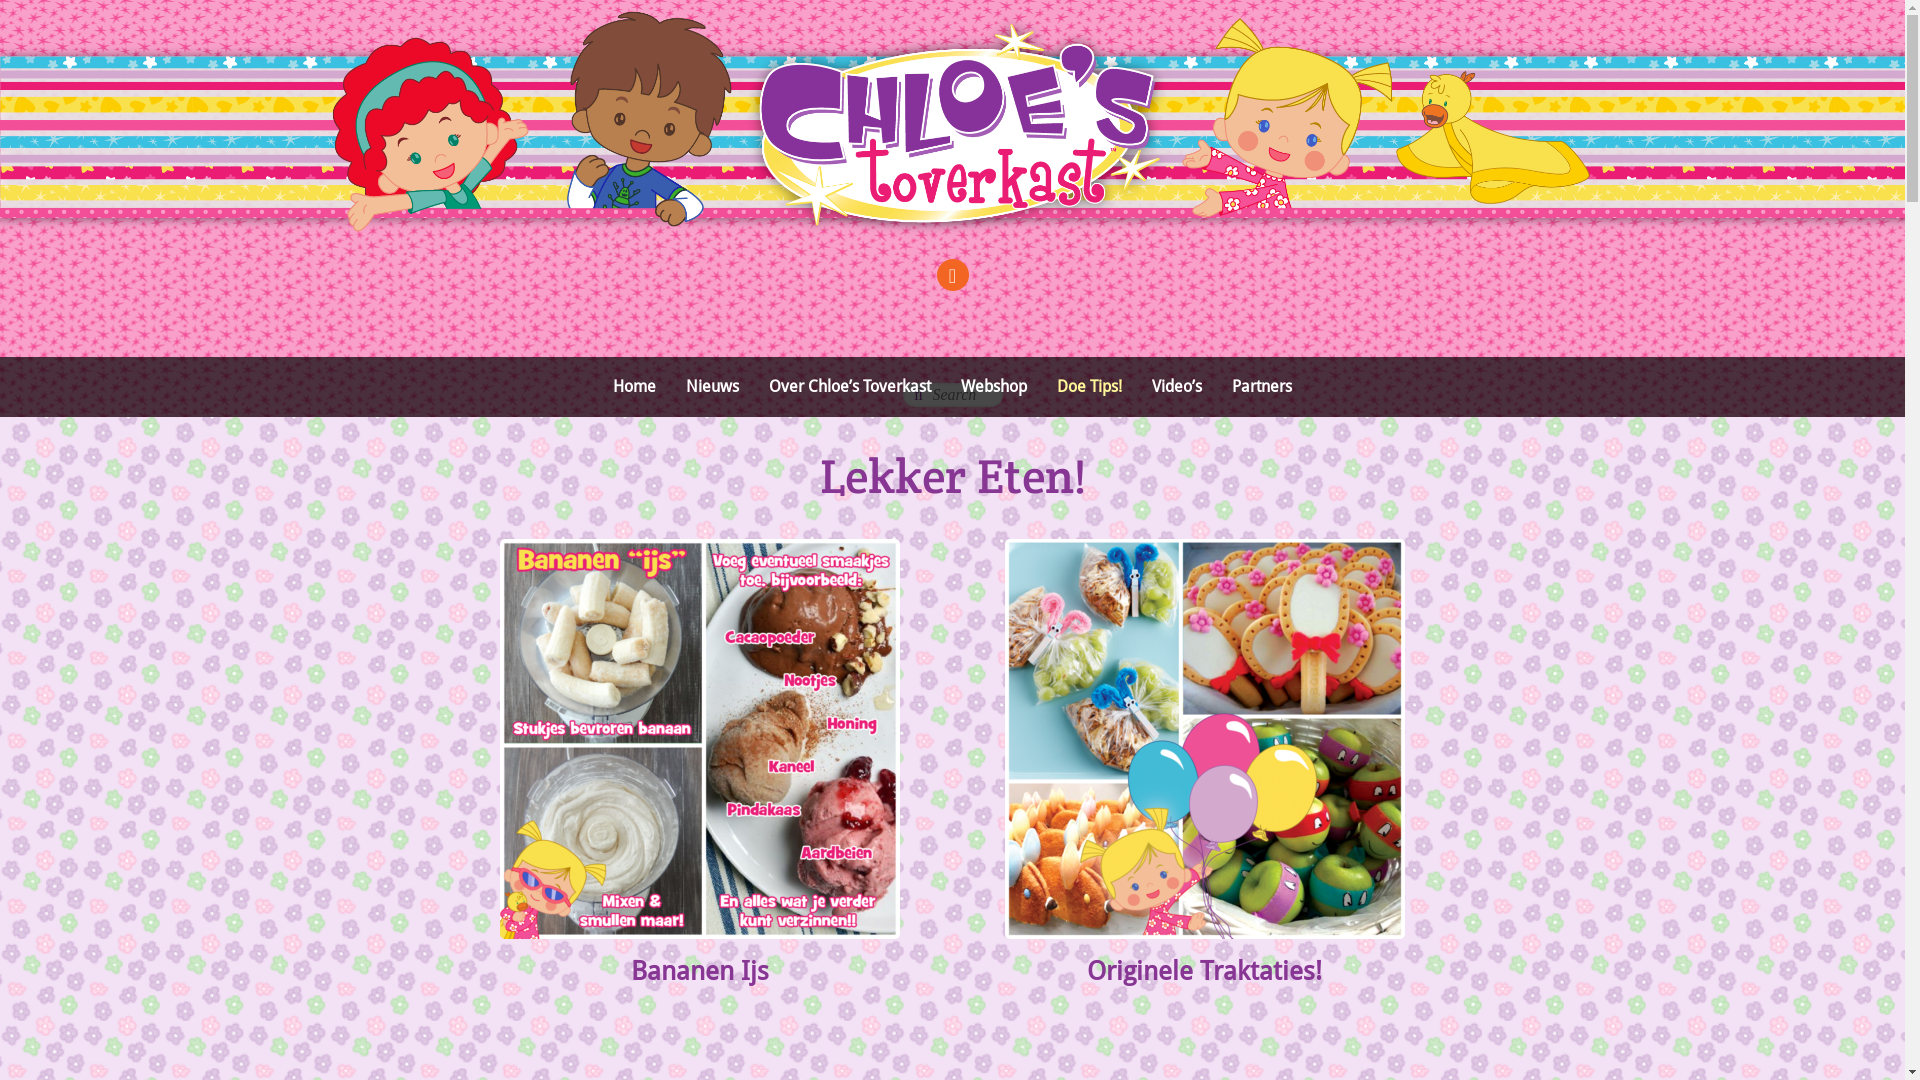 This screenshot has width=1920, height=1080. Describe the element at coordinates (1262, 388) in the screenshot. I see `Partners` at that location.